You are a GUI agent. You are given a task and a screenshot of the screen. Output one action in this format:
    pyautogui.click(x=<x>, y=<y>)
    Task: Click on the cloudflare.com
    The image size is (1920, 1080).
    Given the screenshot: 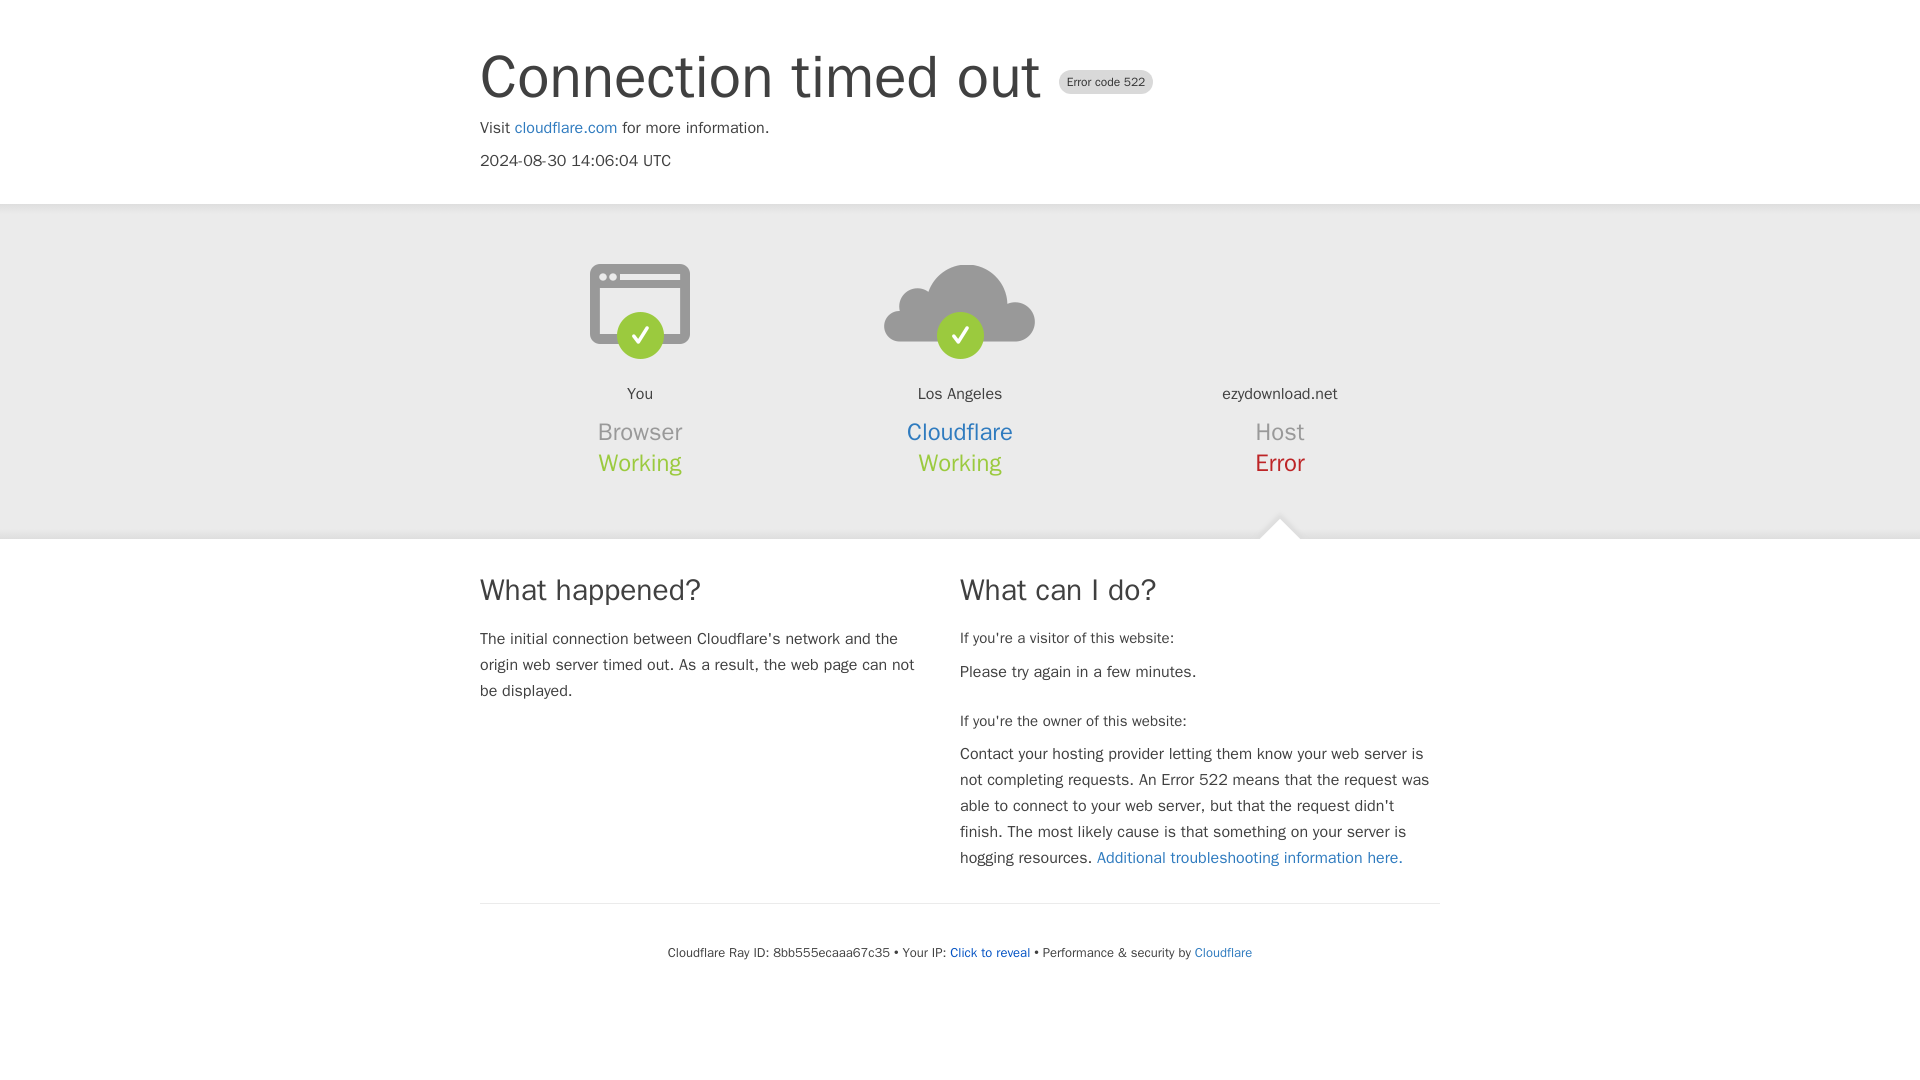 What is the action you would take?
    pyautogui.click(x=566, y=128)
    